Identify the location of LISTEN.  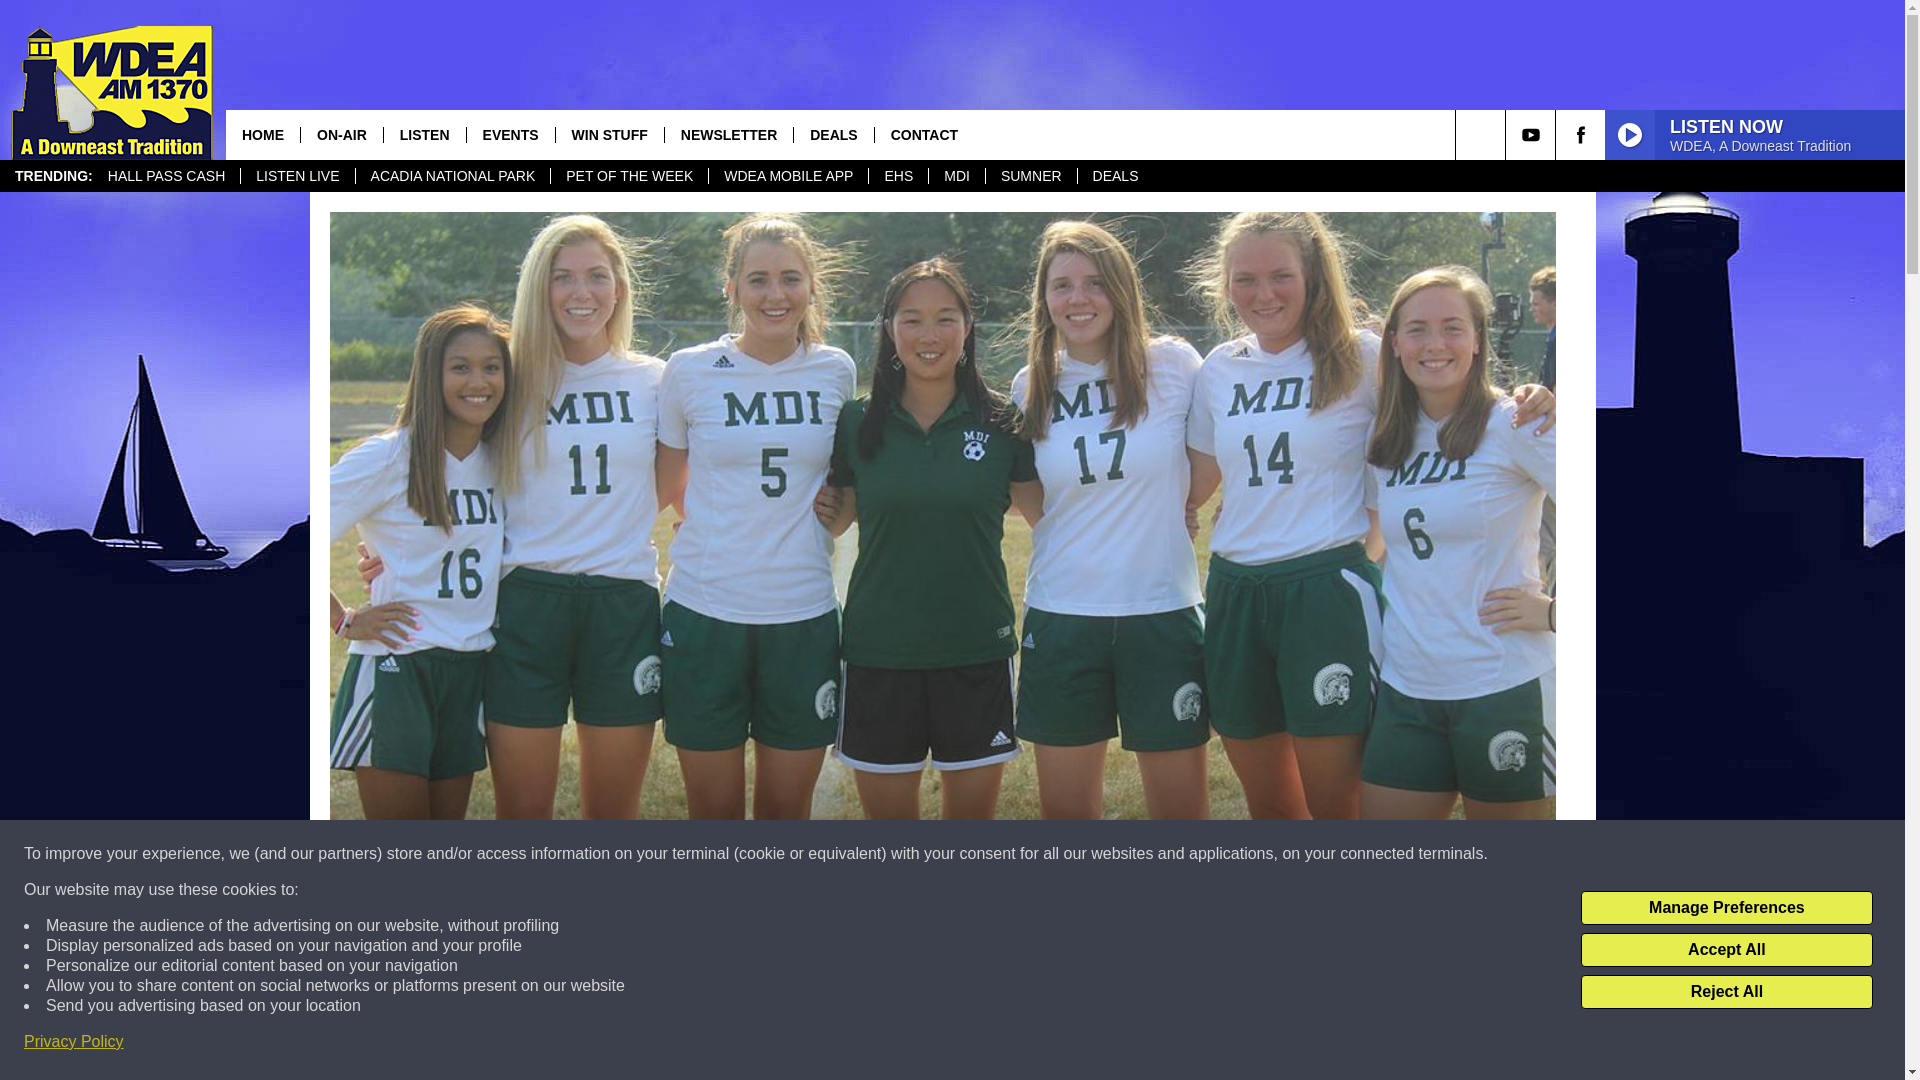
(424, 134).